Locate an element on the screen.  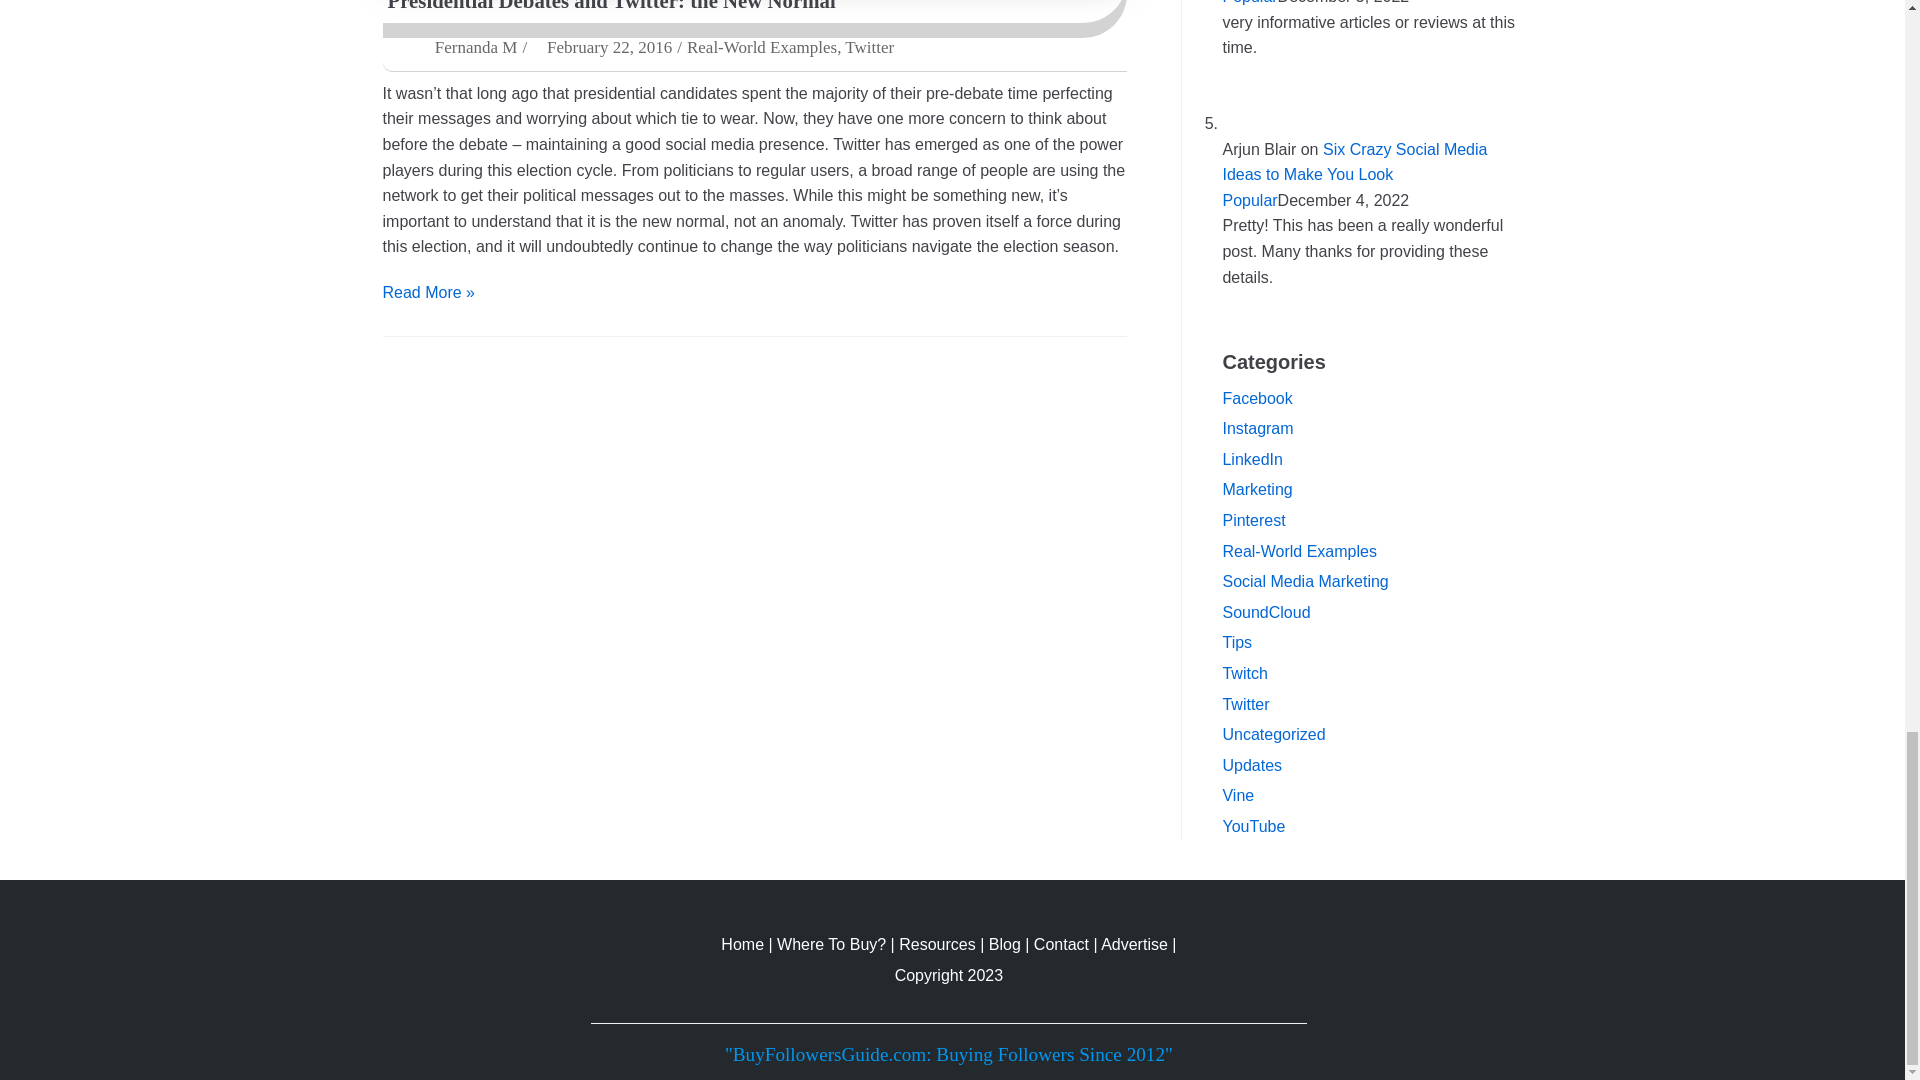
Six Crazy Social Media Ideas to Make You Look Popular is located at coordinates (1354, 175).